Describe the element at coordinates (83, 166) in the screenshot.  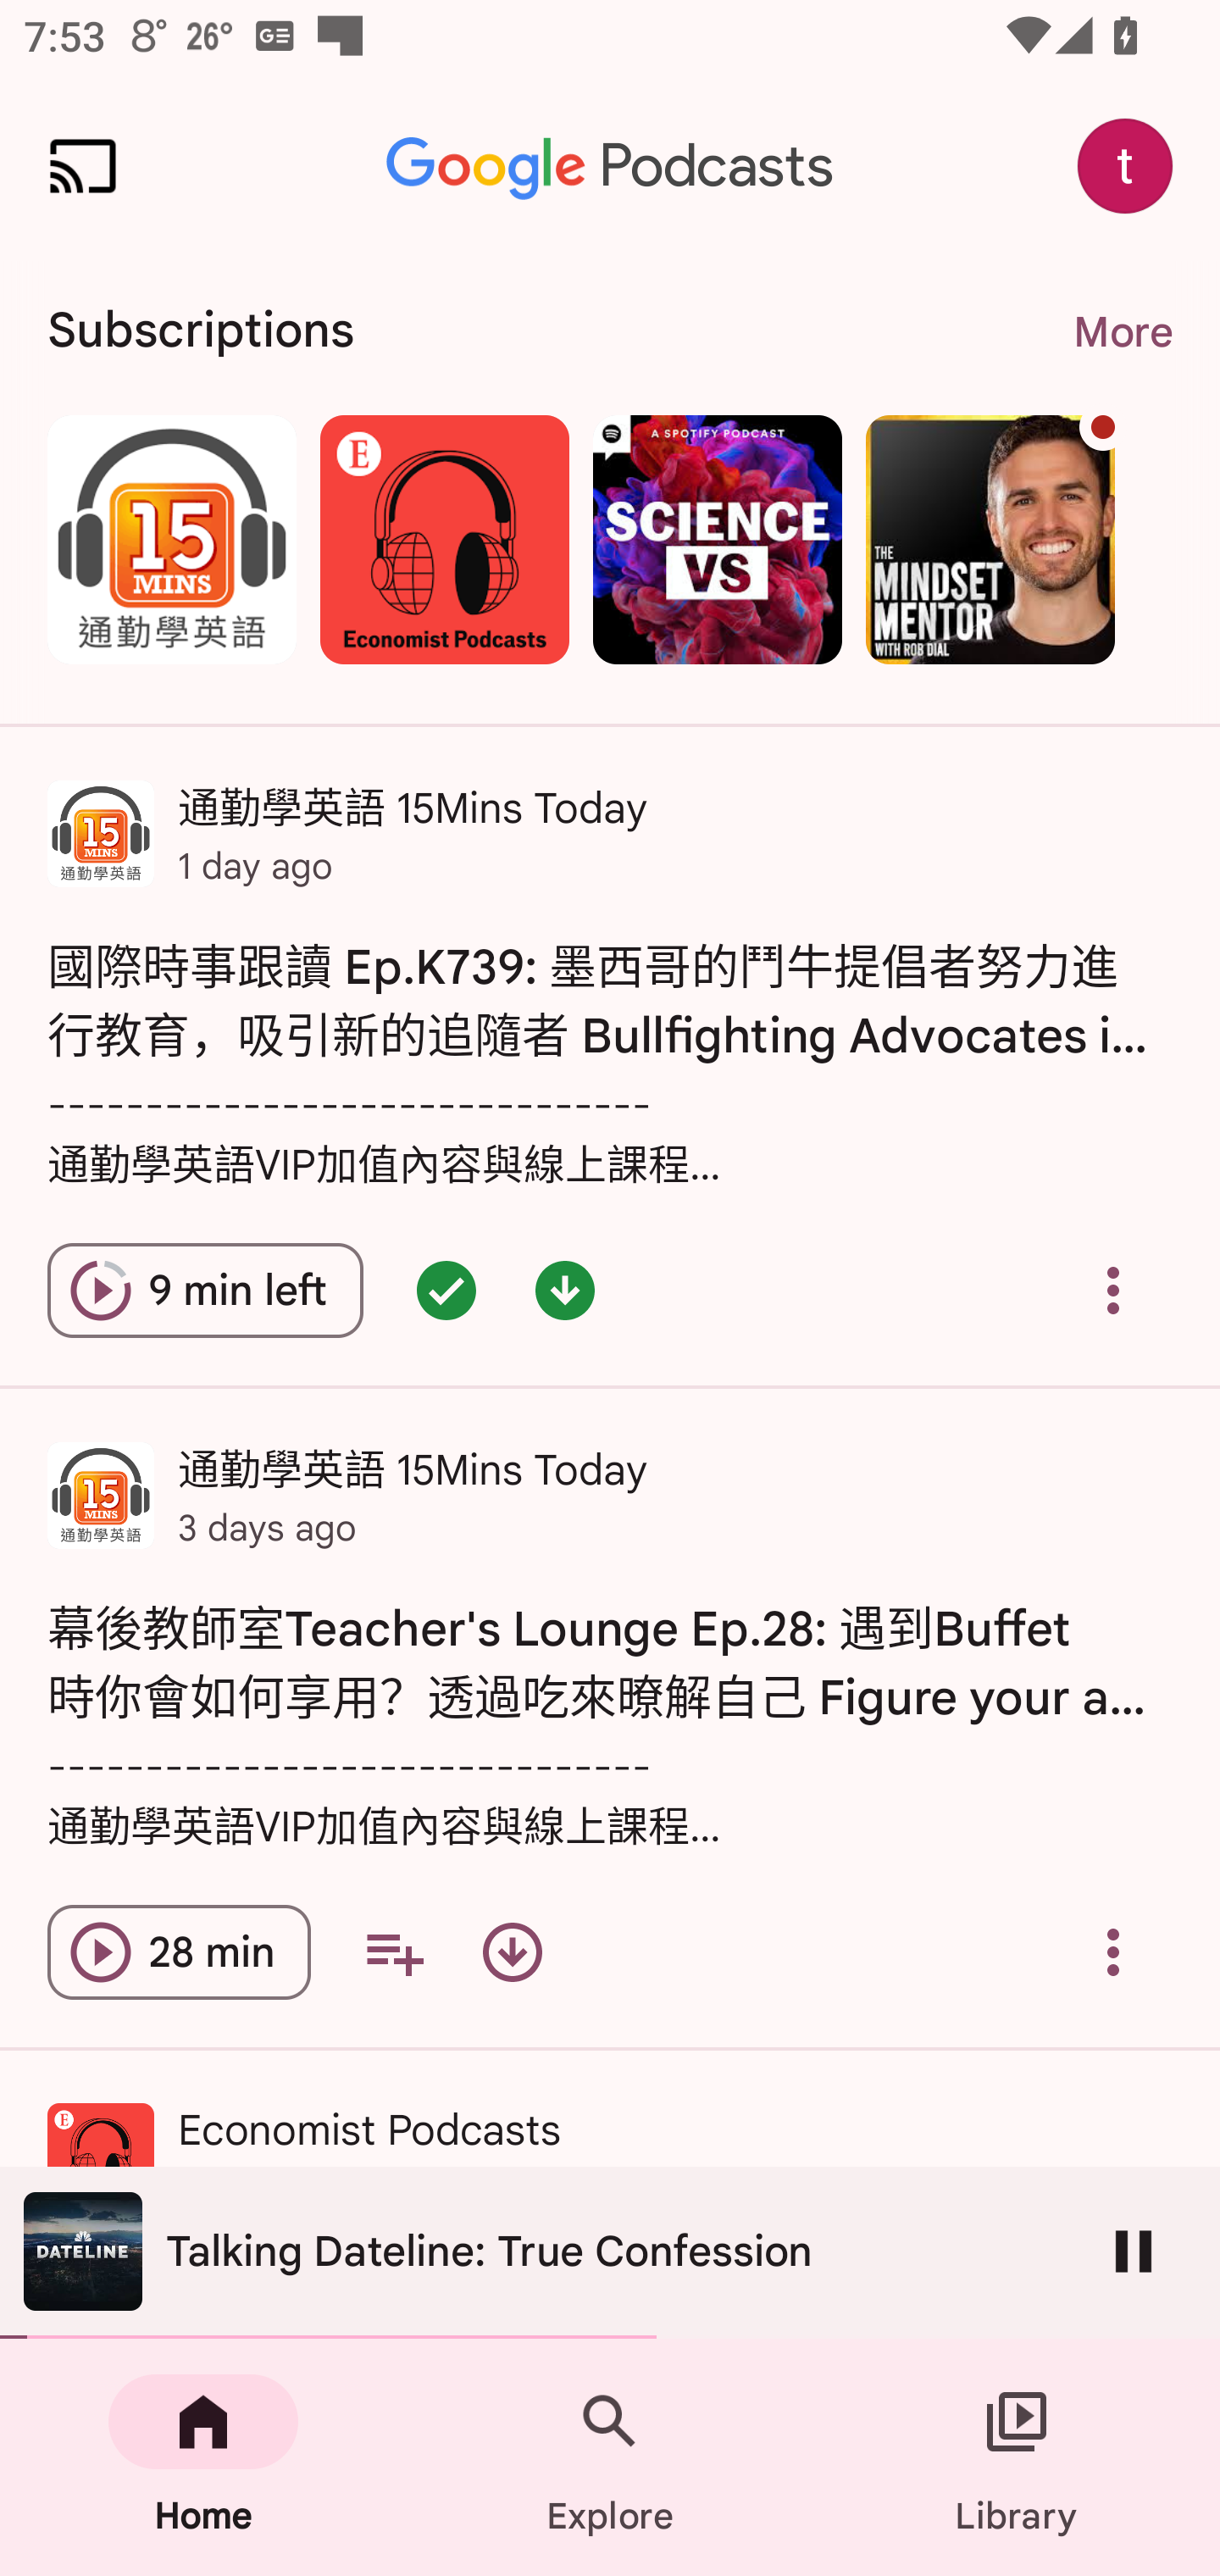
I see `Cast. Disconnected` at that location.